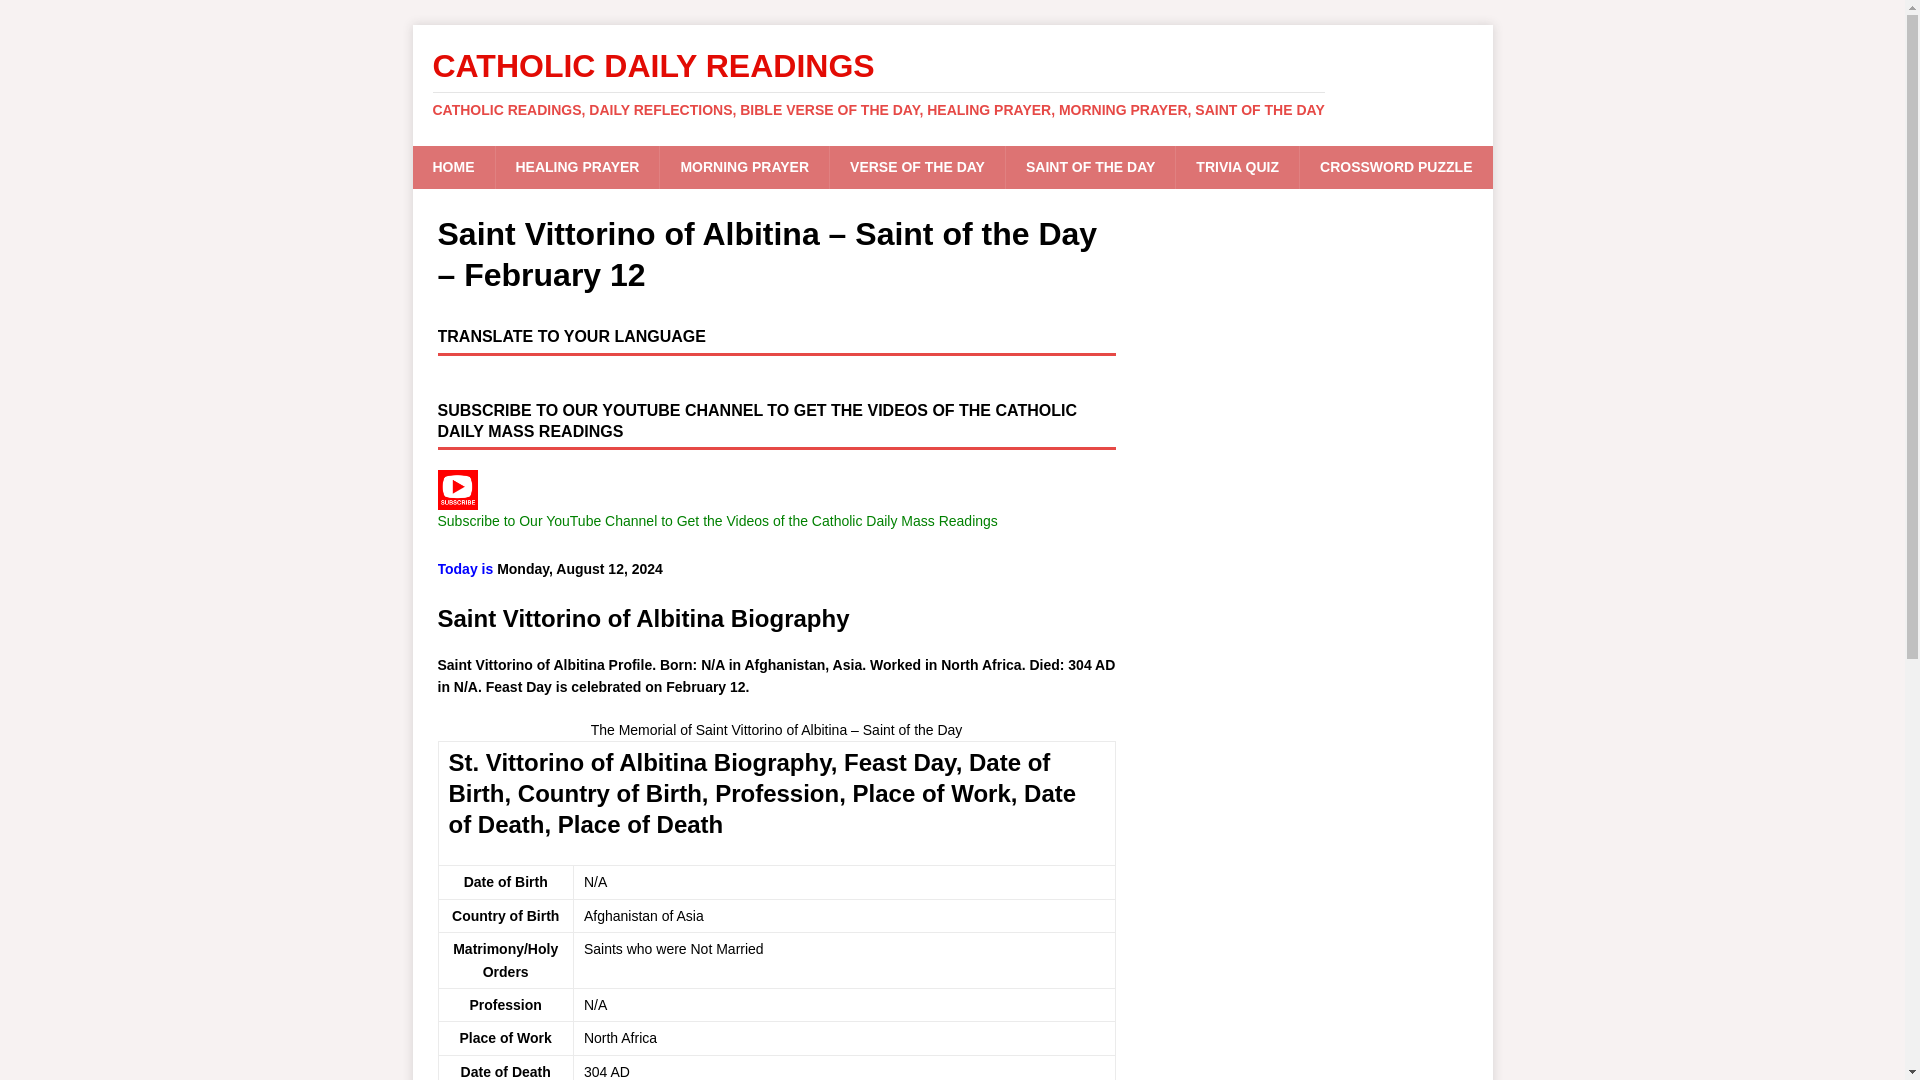  What do you see at coordinates (744, 166) in the screenshot?
I see `MORNING PRAYER` at bounding box center [744, 166].